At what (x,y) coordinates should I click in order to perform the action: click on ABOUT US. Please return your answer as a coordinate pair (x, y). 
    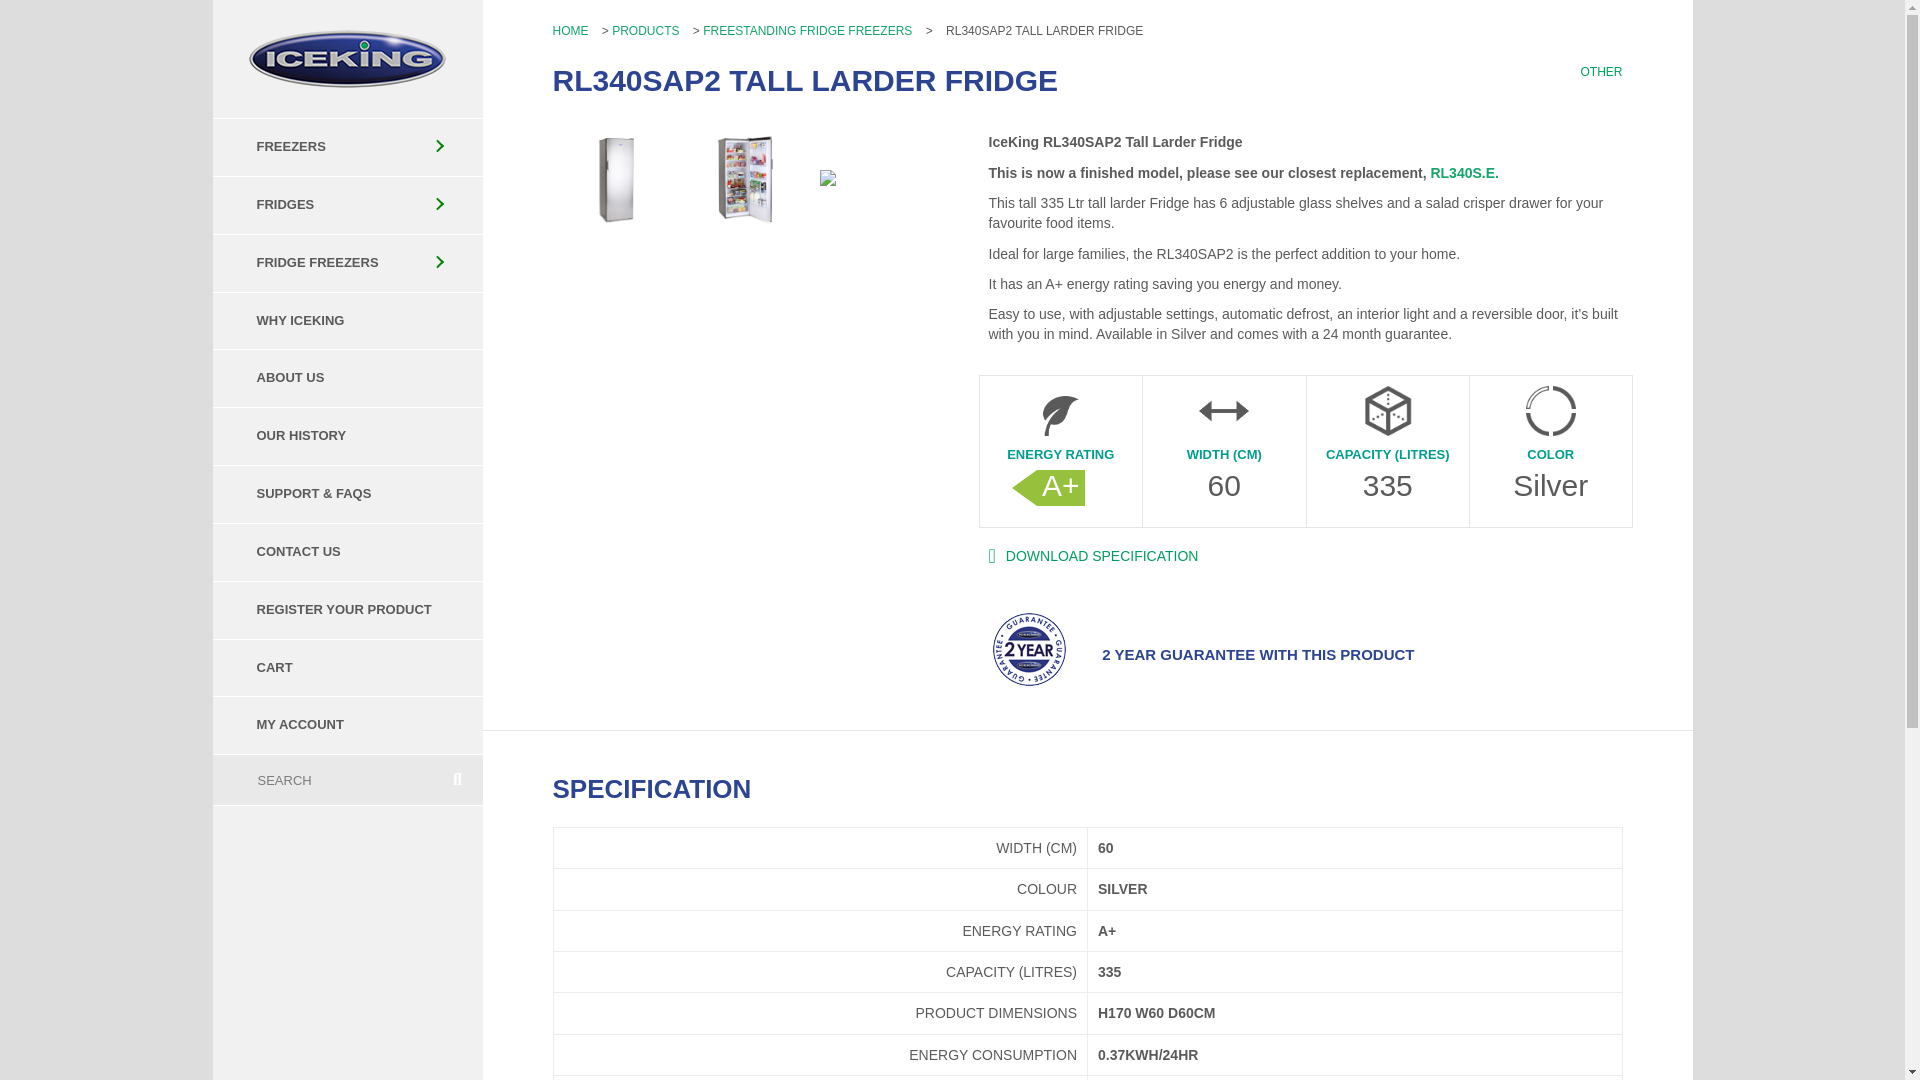
    Looking at the image, I should click on (346, 378).